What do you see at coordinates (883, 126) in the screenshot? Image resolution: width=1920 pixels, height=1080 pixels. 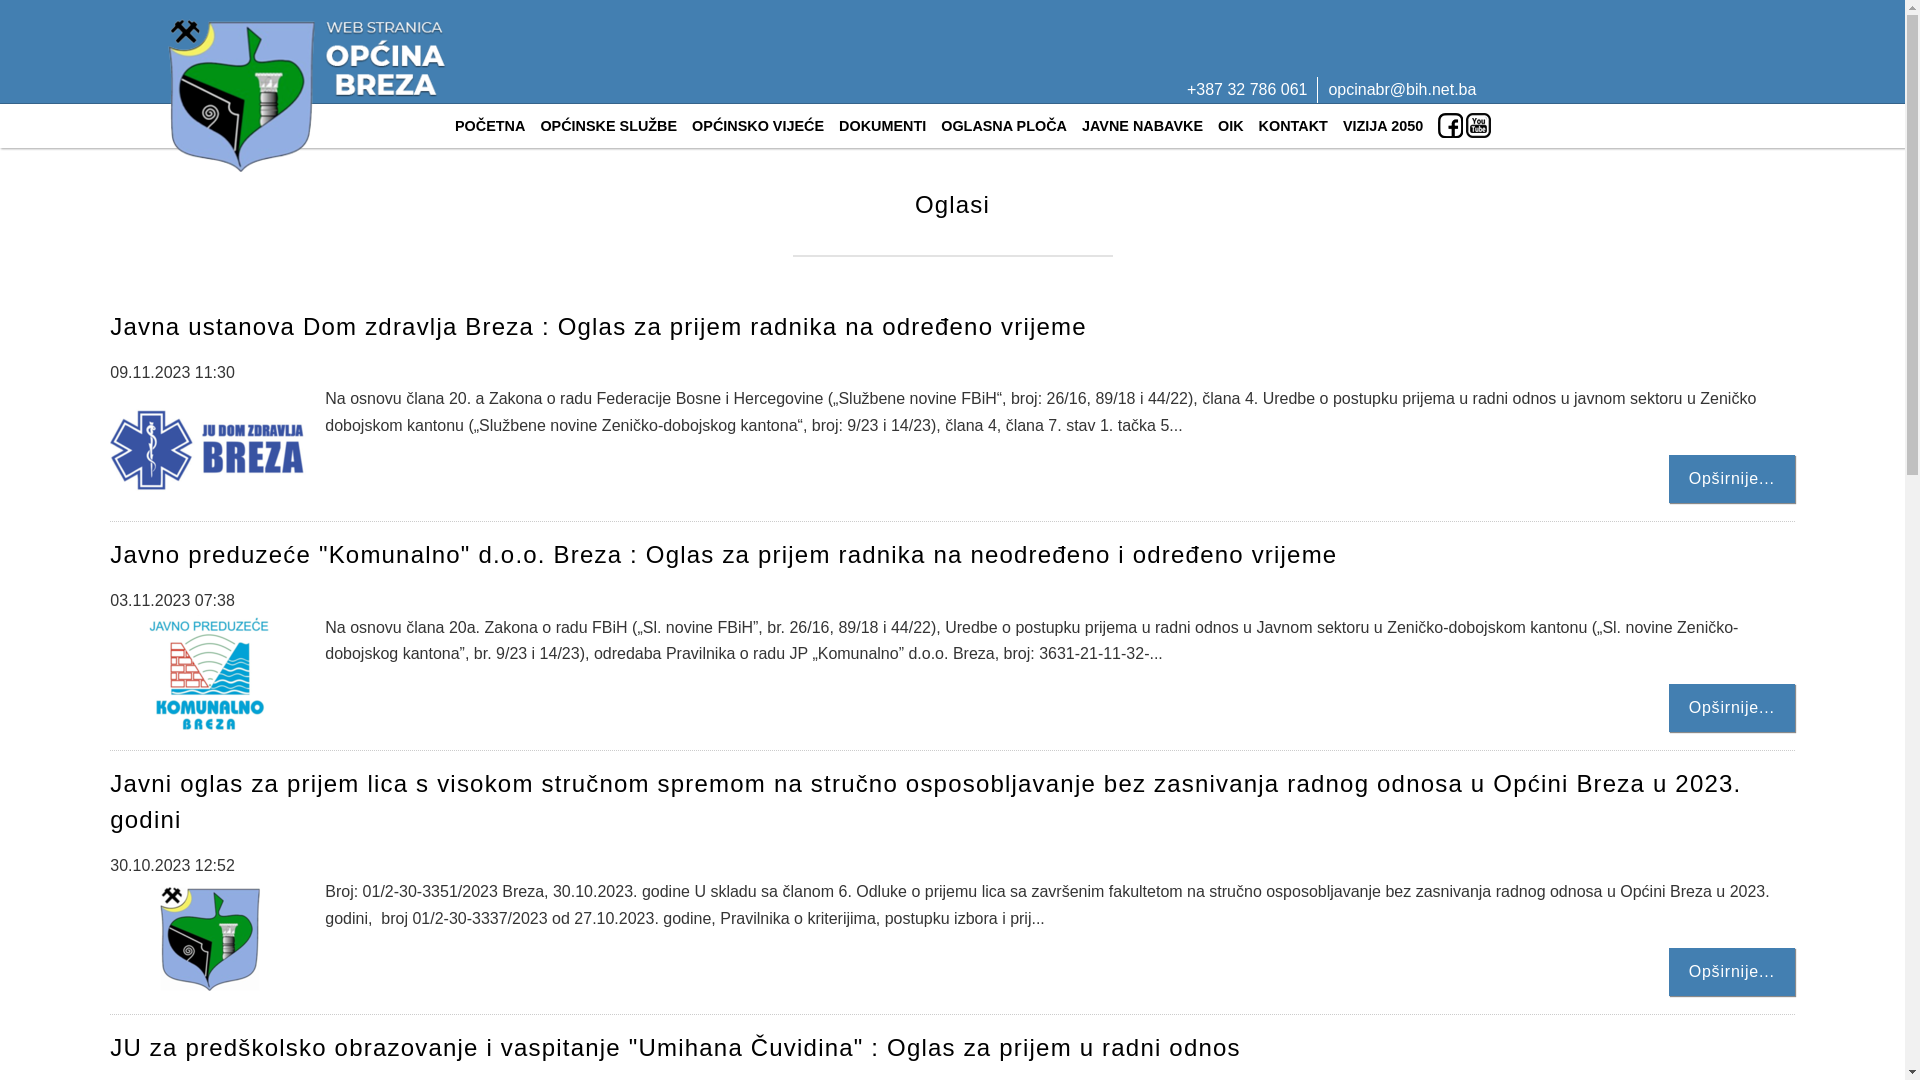 I see `DOKUMENTI` at bounding box center [883, 126].